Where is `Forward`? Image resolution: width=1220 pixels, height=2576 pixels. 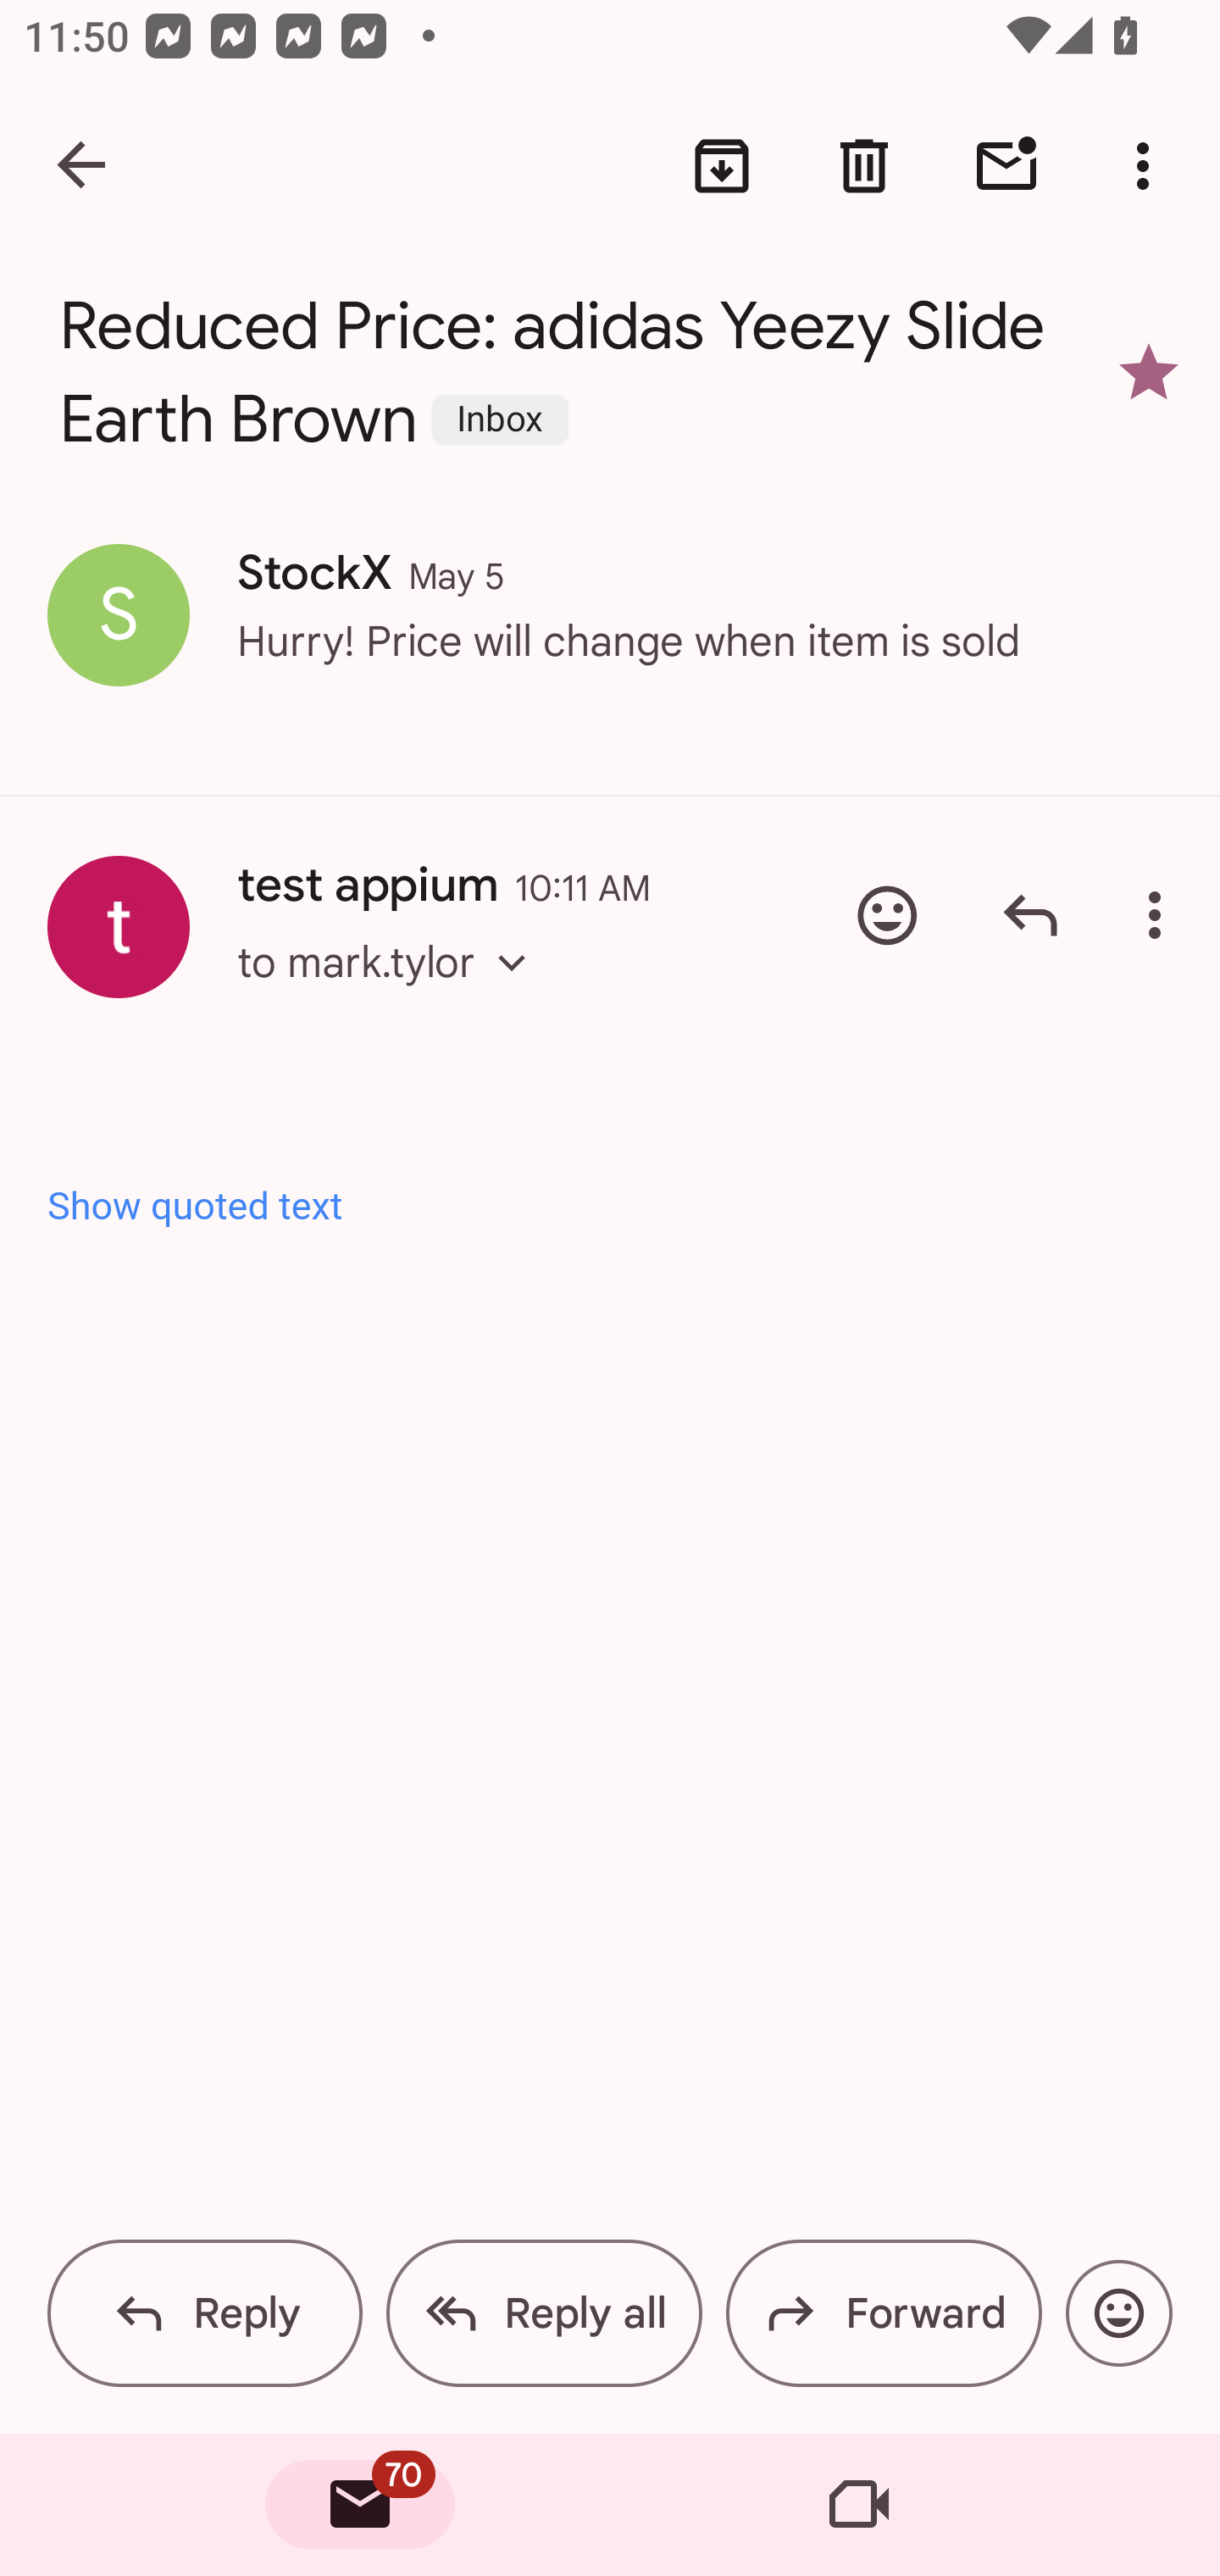 Forward is located at coordinates (883, 2313).